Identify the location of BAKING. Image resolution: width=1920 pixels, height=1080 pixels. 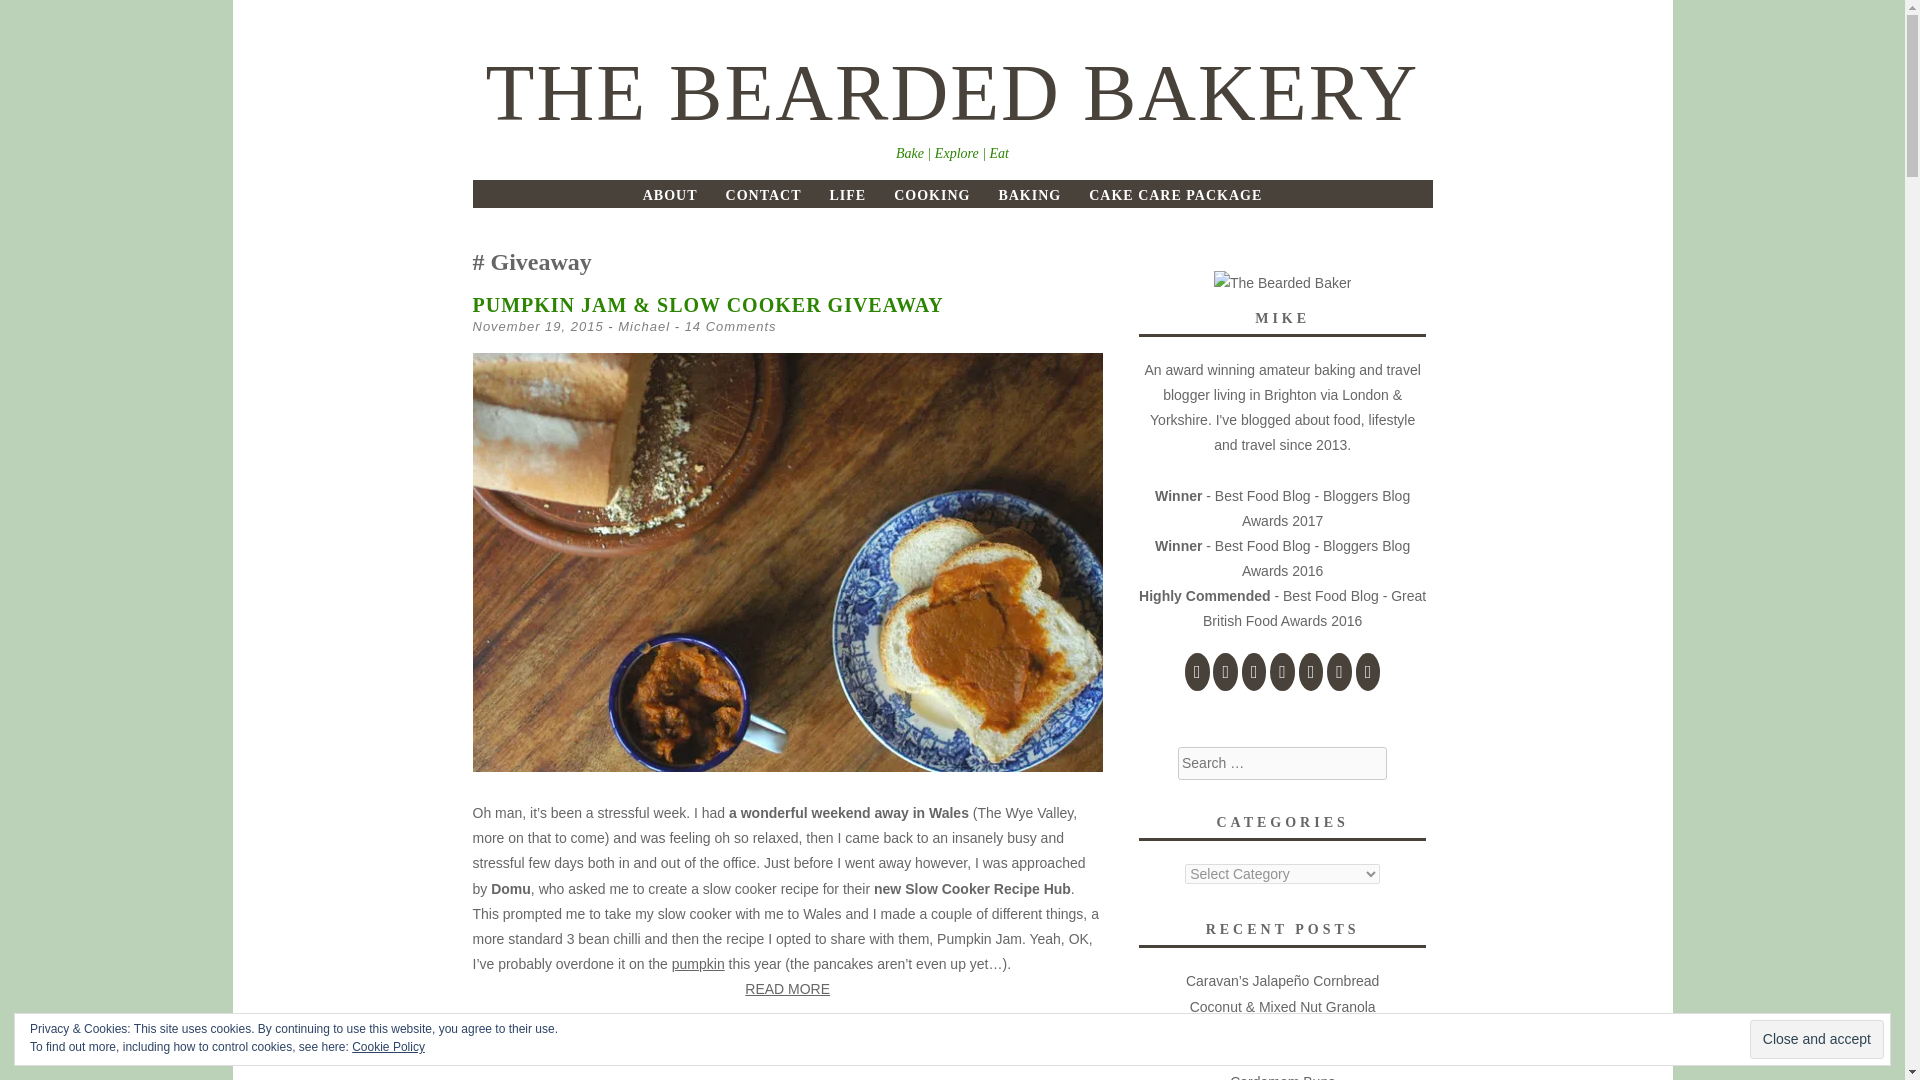
(1030, 195).